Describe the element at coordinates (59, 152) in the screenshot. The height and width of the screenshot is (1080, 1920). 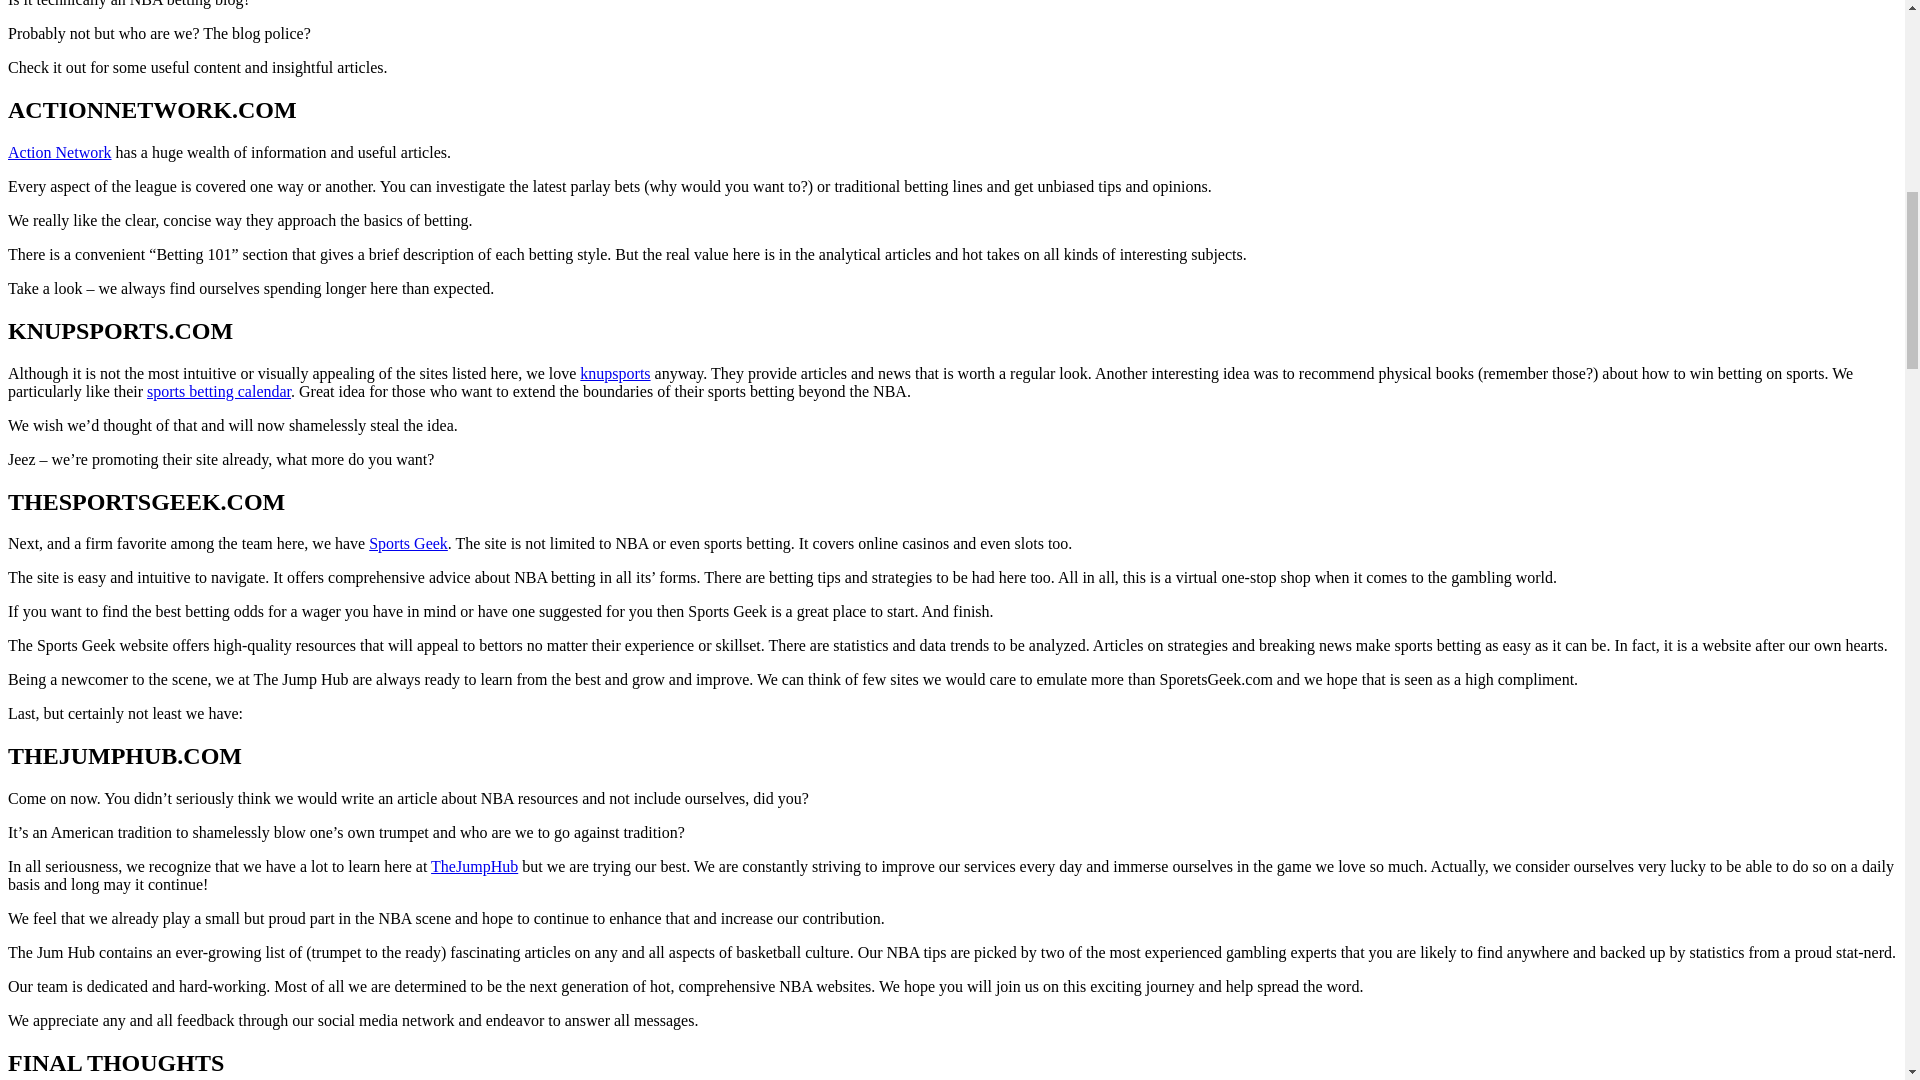
I see `Action Network` at that location.